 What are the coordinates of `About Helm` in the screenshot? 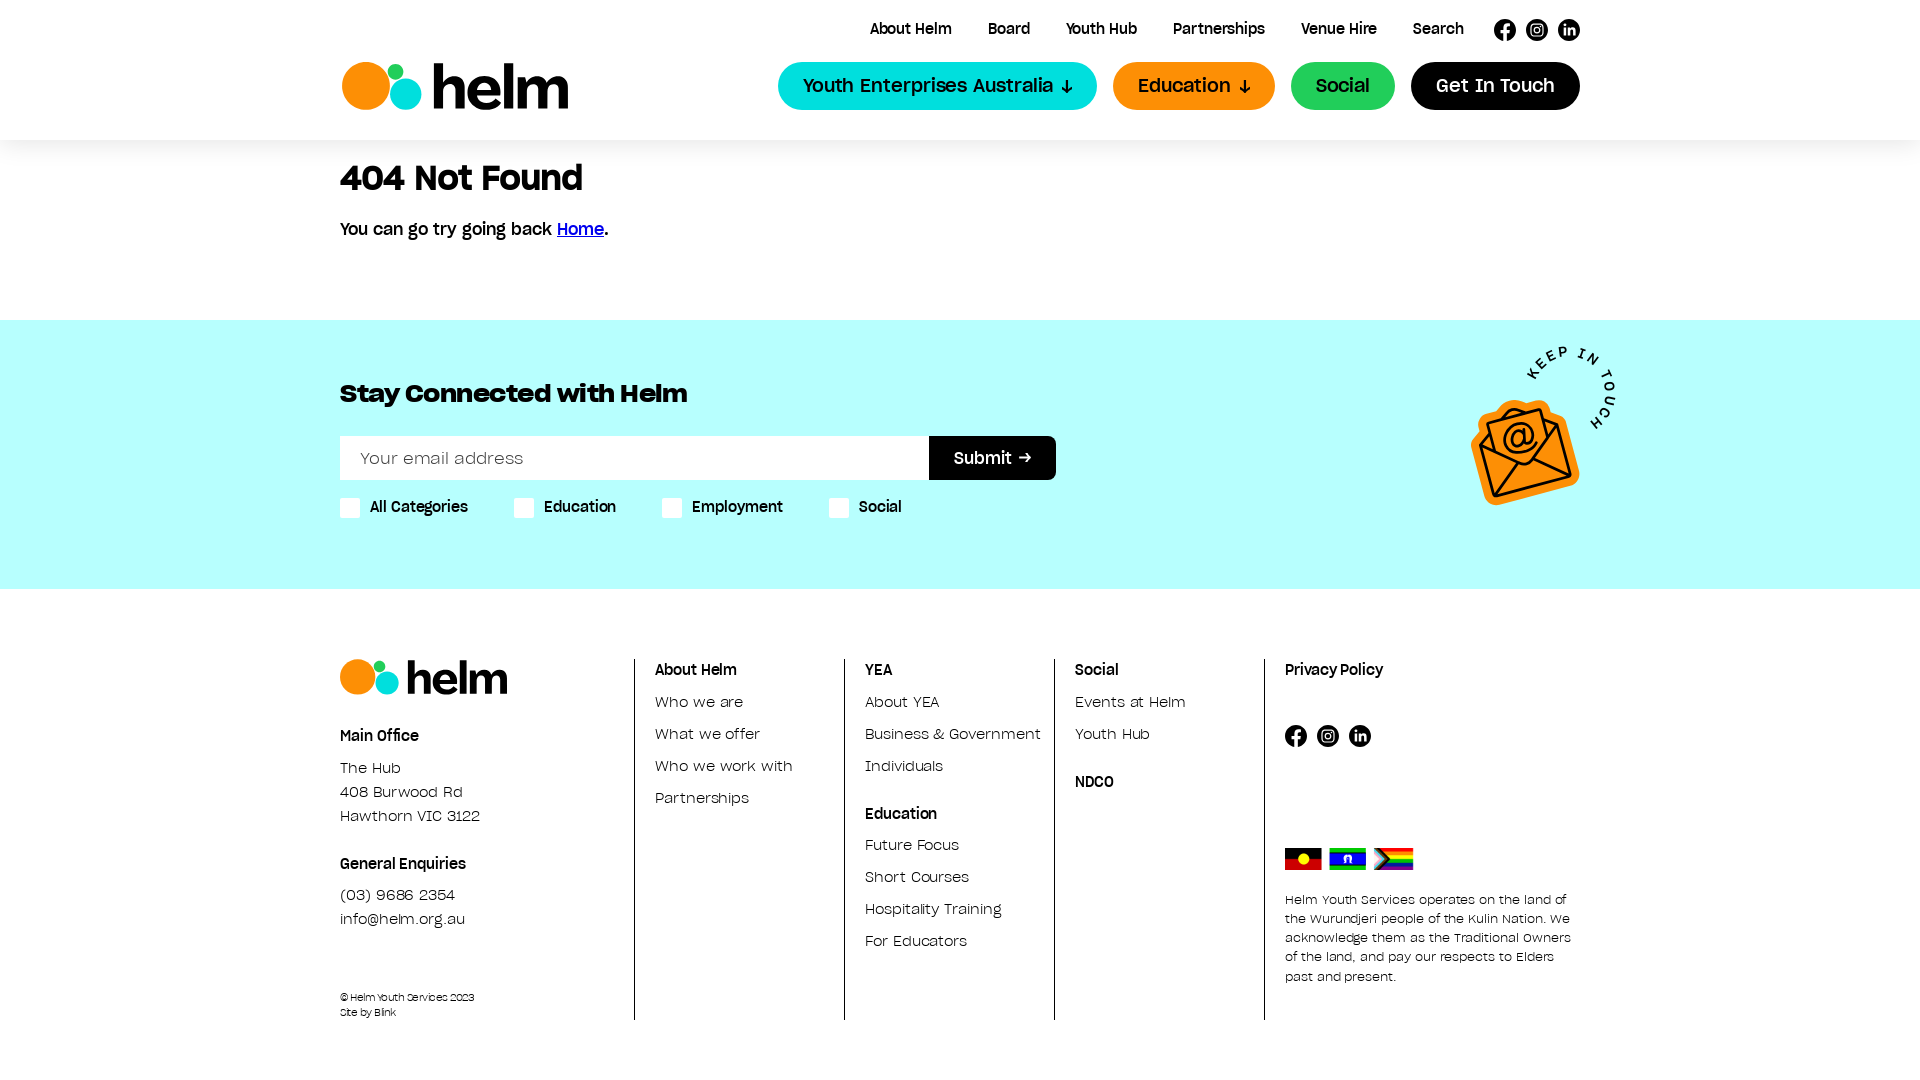 It's located at (696, 670).